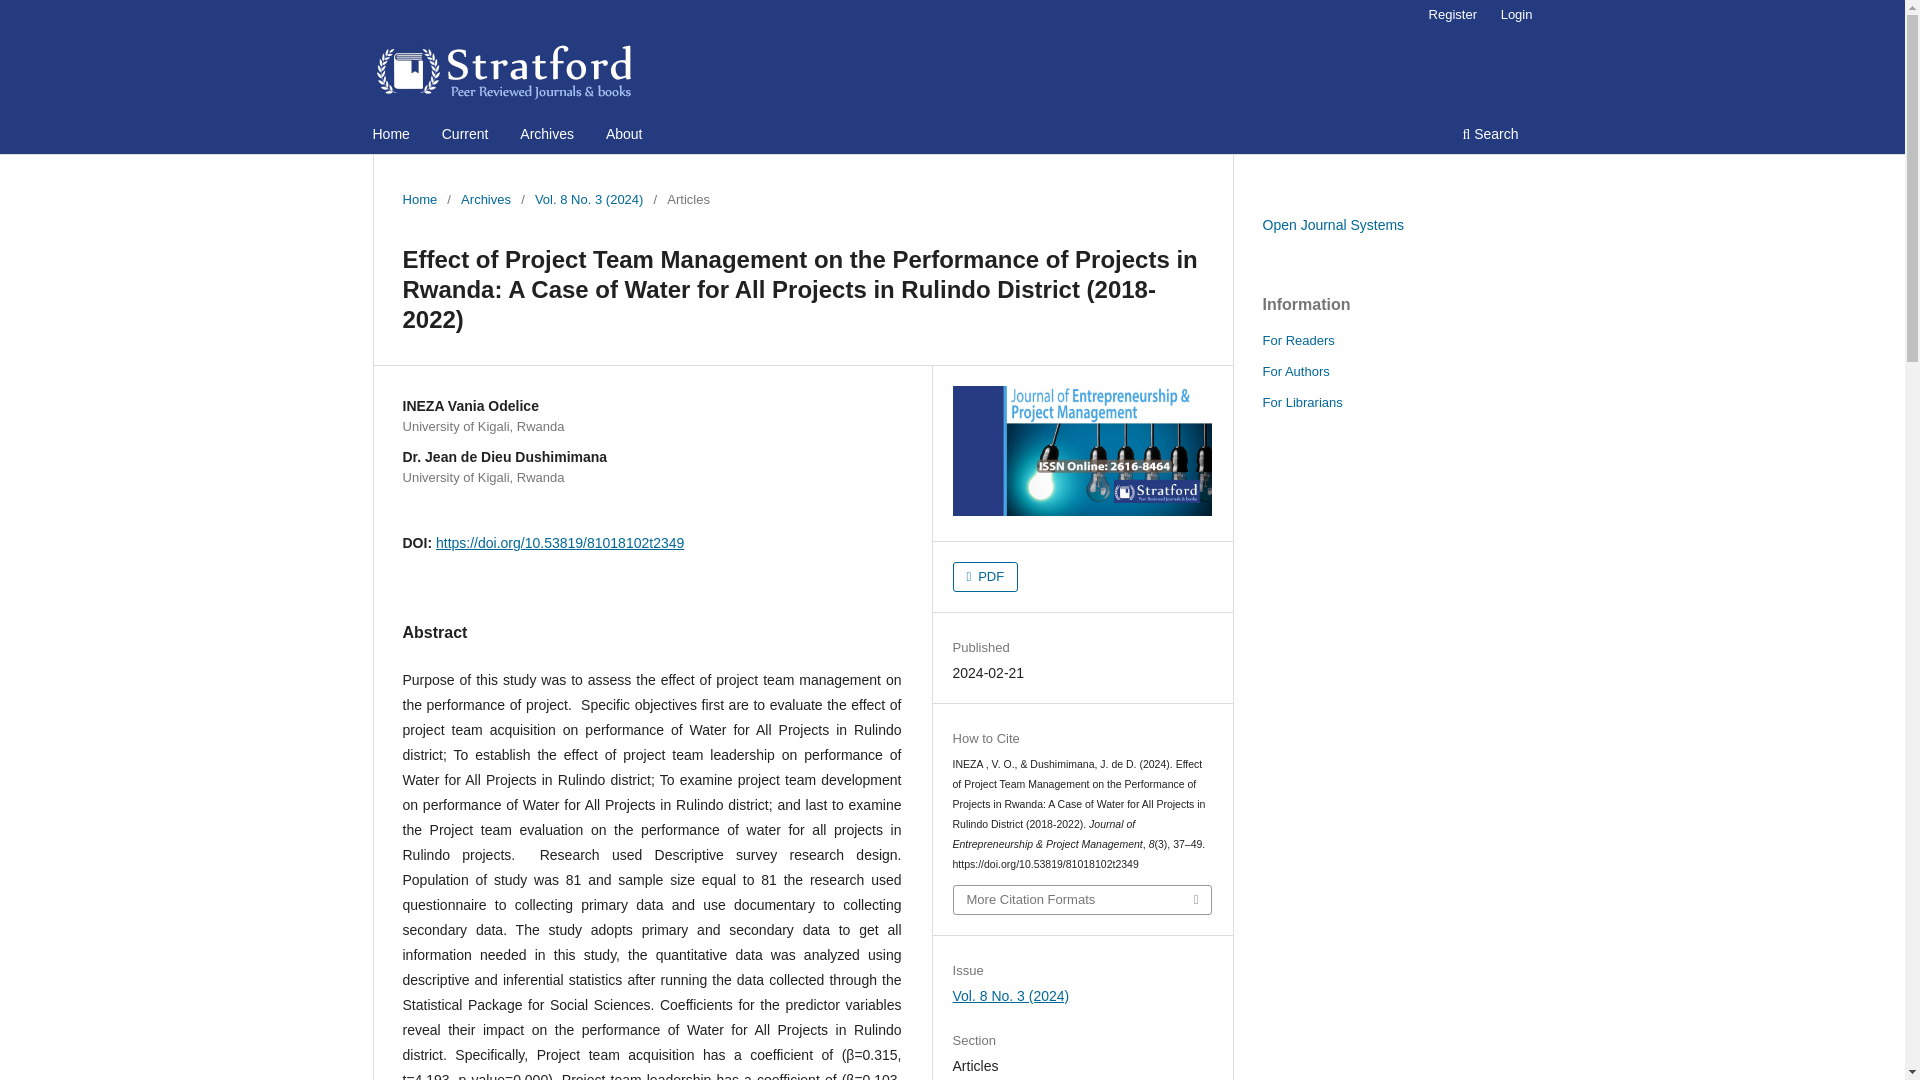 This screenshot has width=1920, height=1080. Describe the element at coordinates (986, 576) in the screenshot. I see `PDF` at that location.